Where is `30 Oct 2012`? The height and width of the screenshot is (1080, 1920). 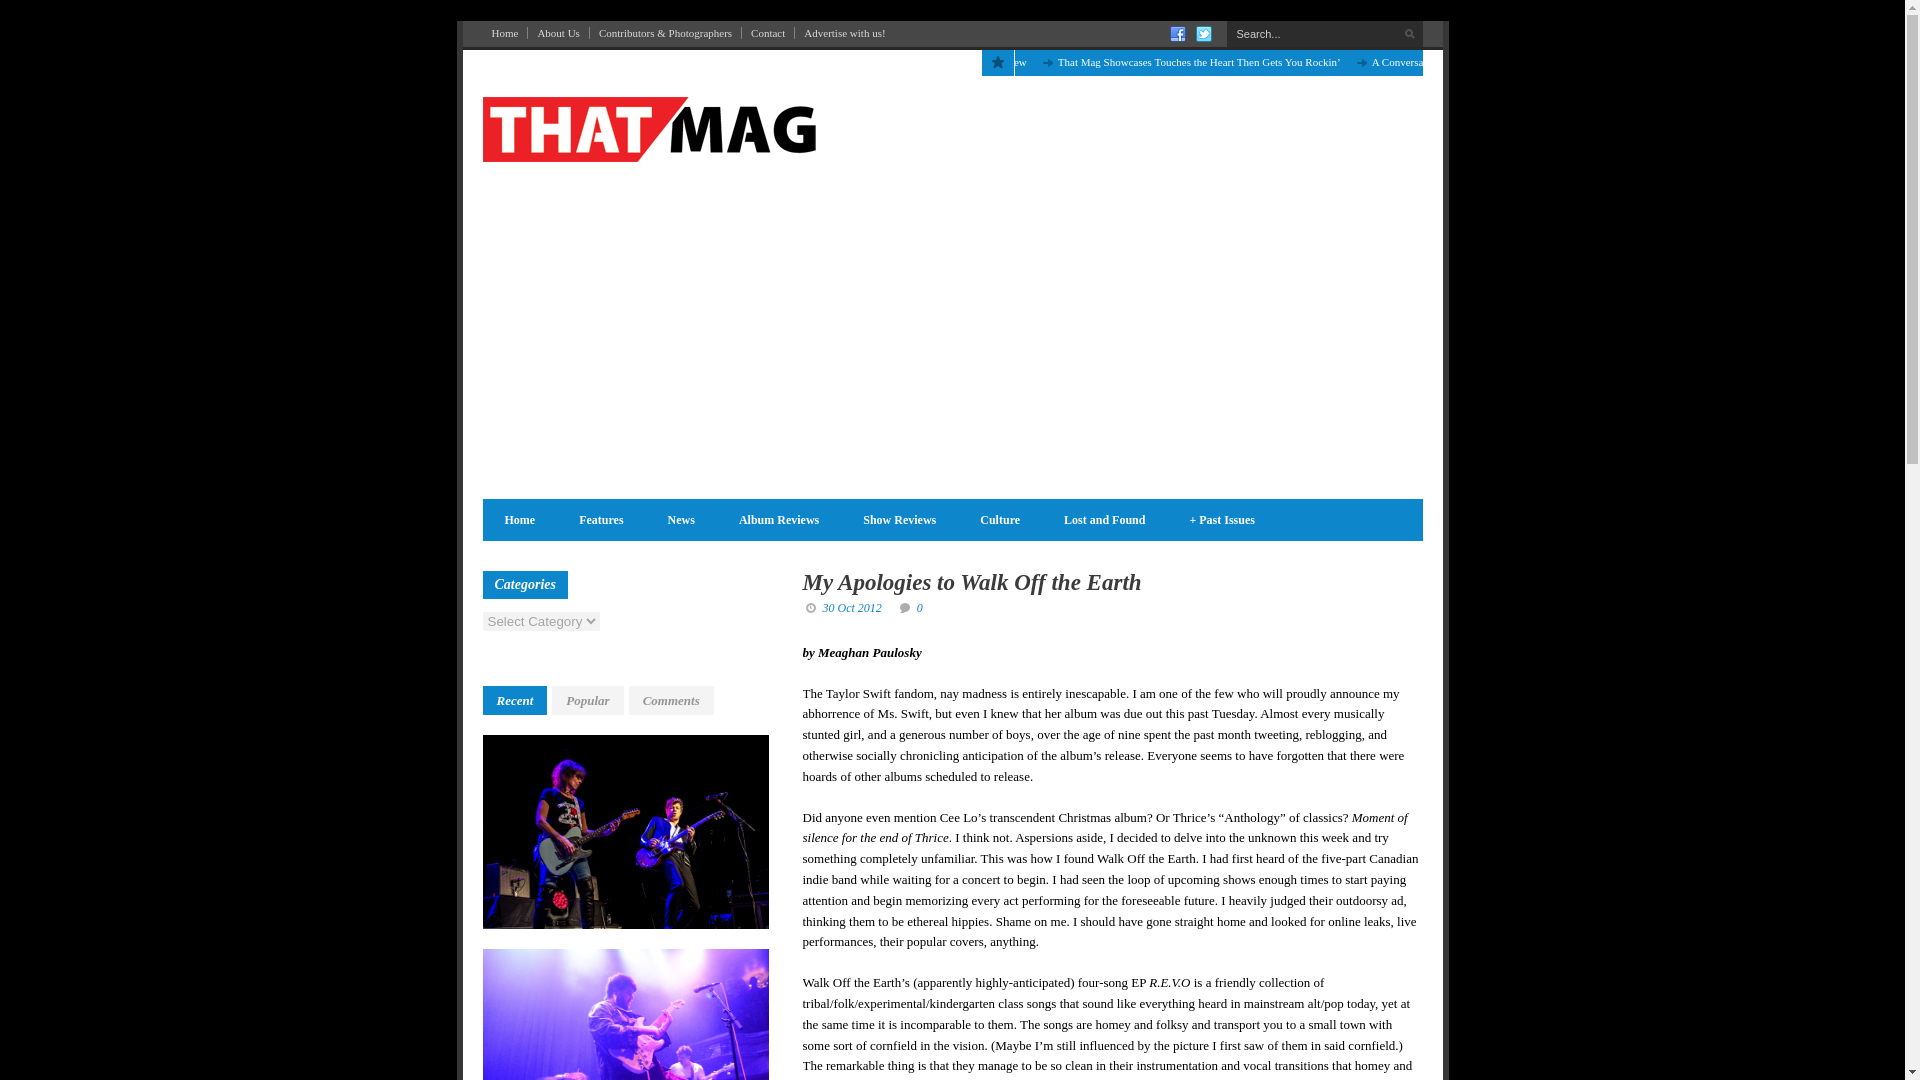
30 Oct 2012 is located at coordinates (851, 607).